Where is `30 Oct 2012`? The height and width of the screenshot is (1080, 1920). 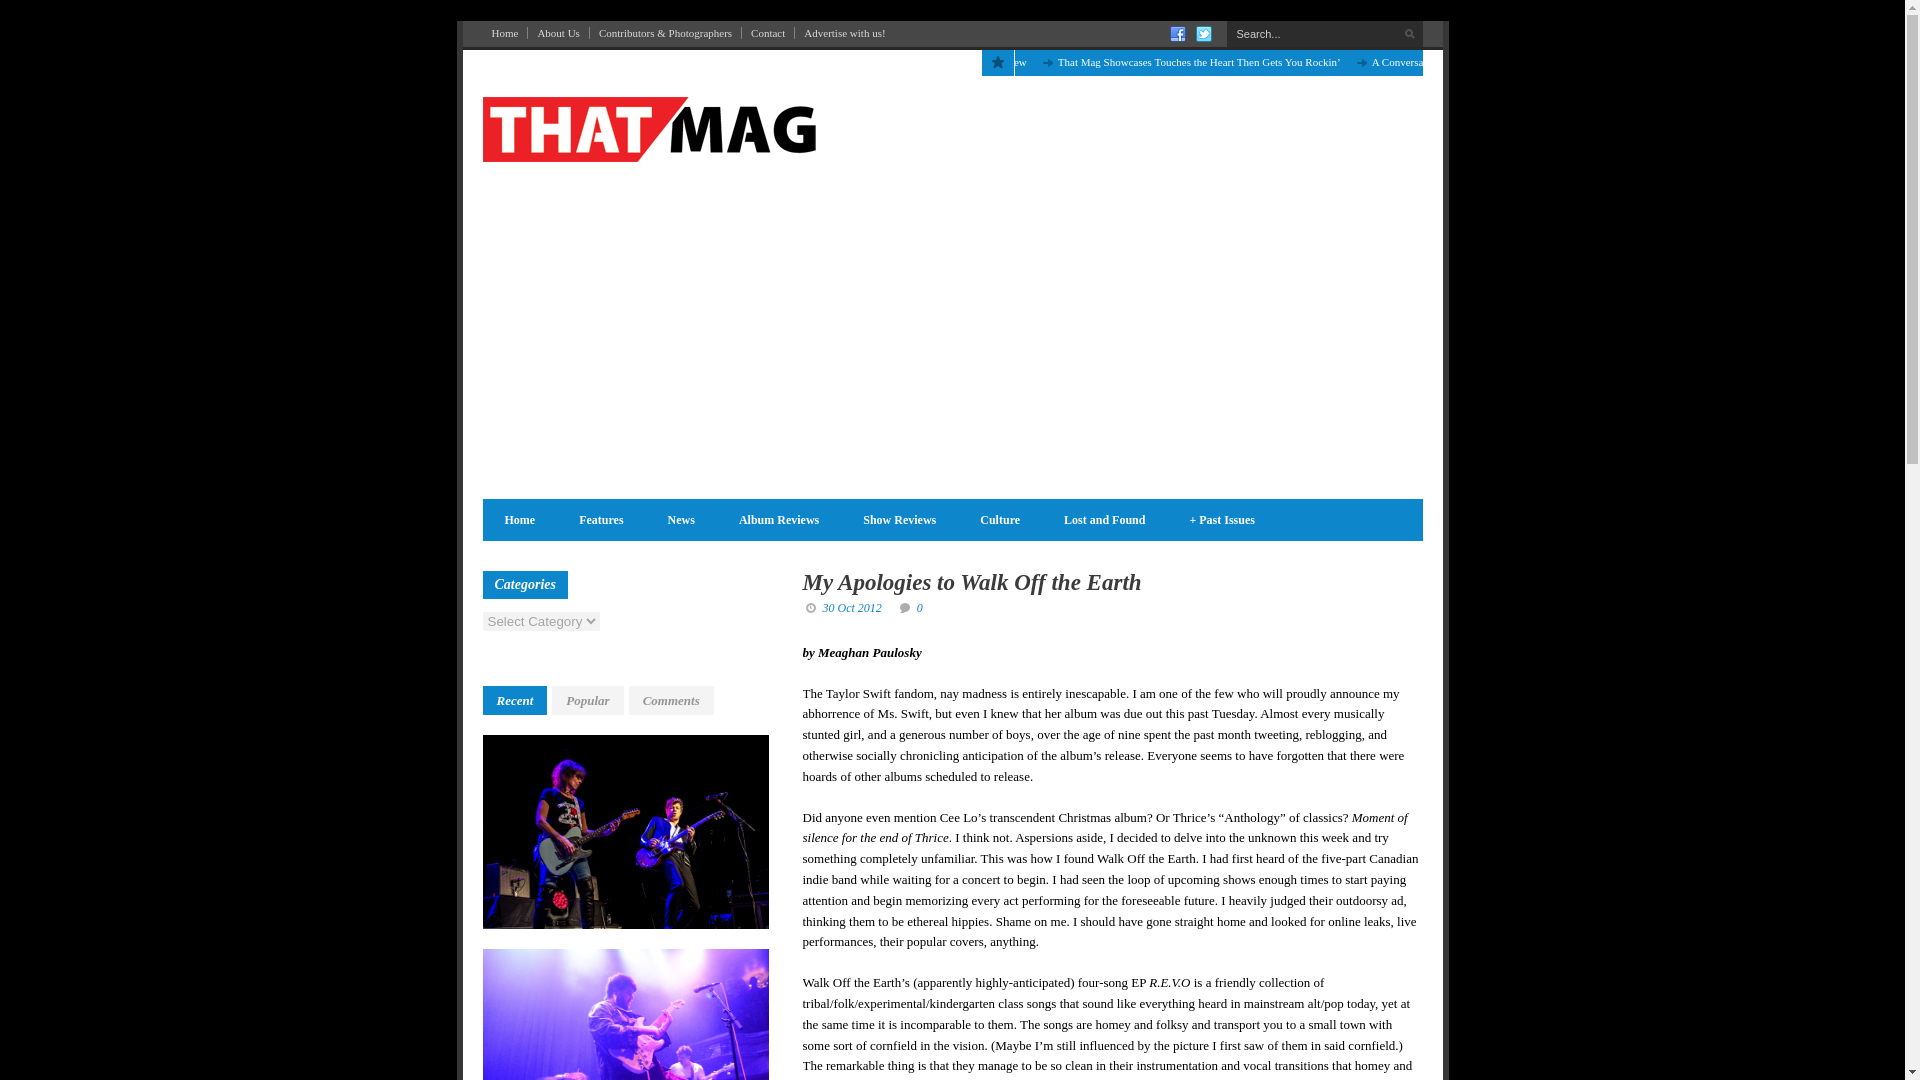
30 Oct 2012 is located at coordinates (851, 607).